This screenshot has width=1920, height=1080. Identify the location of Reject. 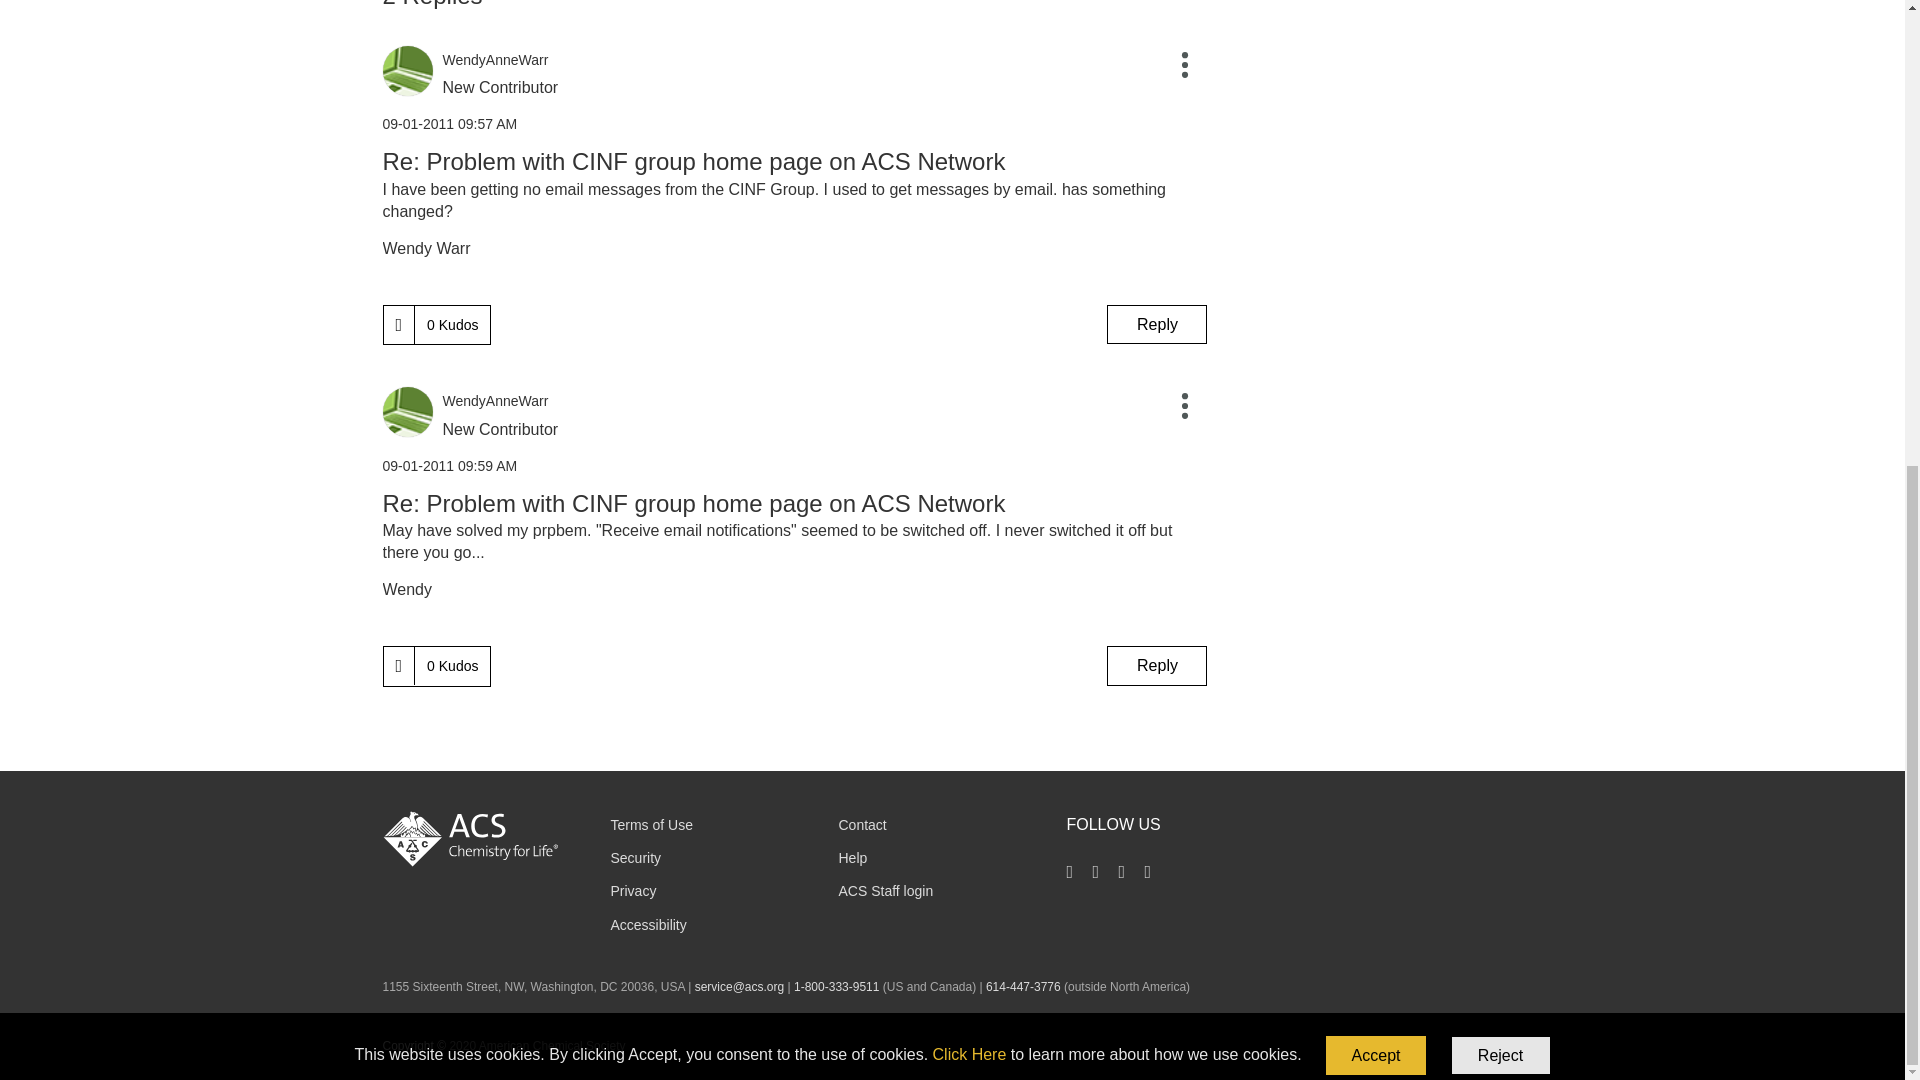
(1501, 242).